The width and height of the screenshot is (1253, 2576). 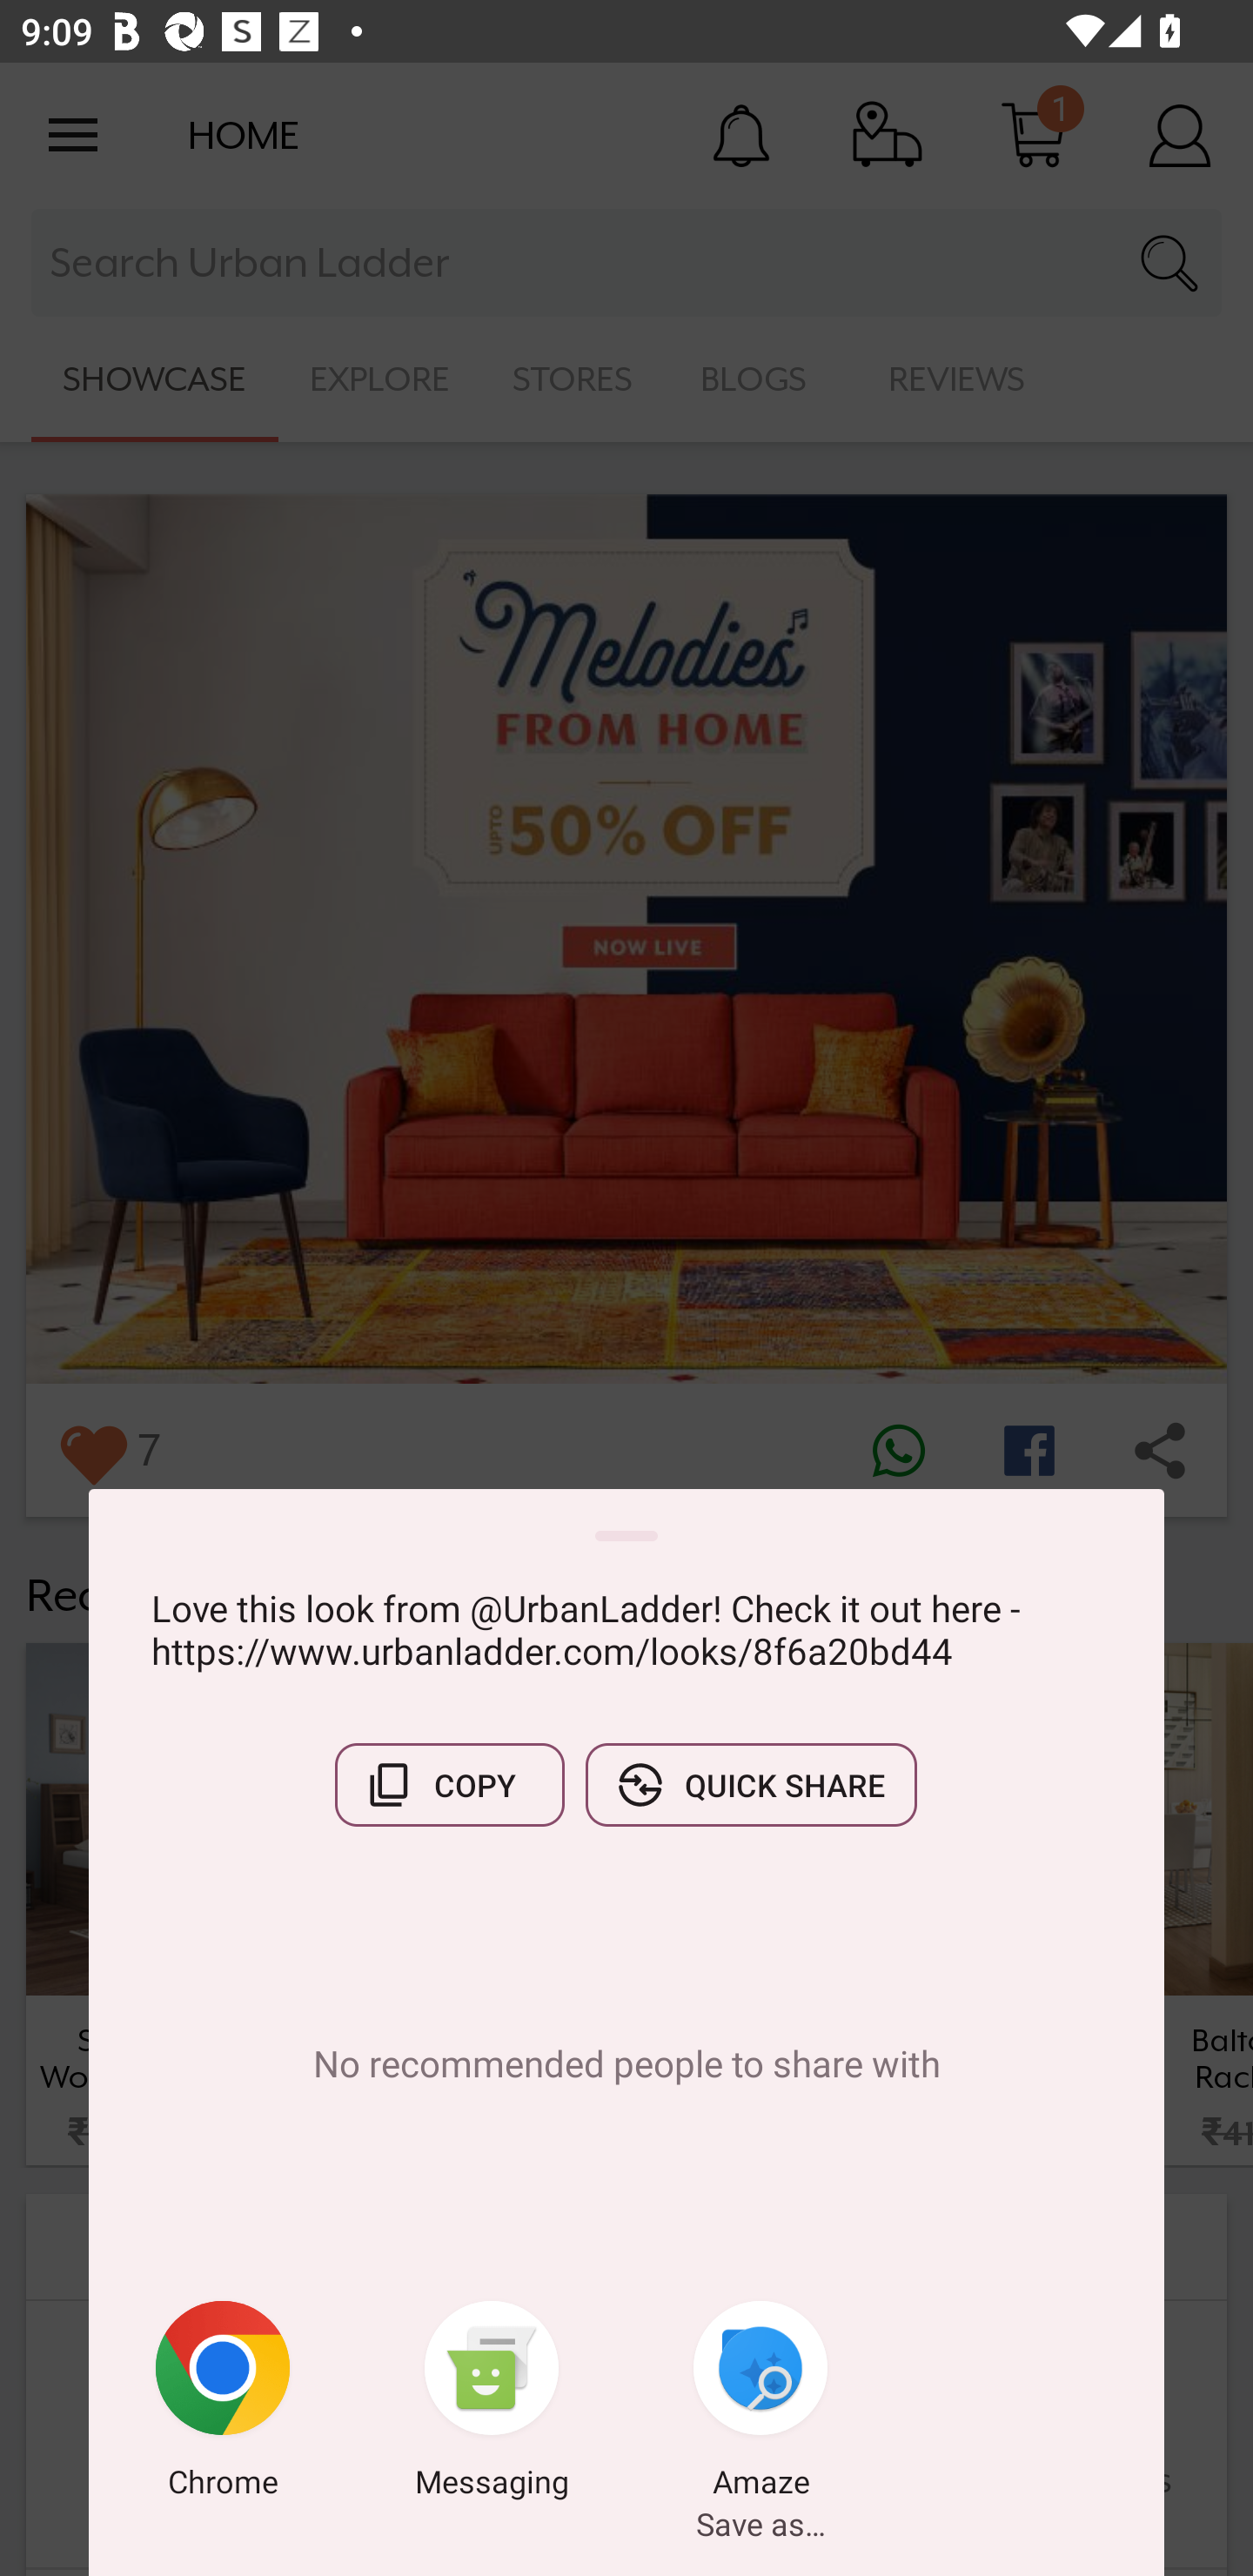 I want to click on Chrome, so click(x=223, y=2405).